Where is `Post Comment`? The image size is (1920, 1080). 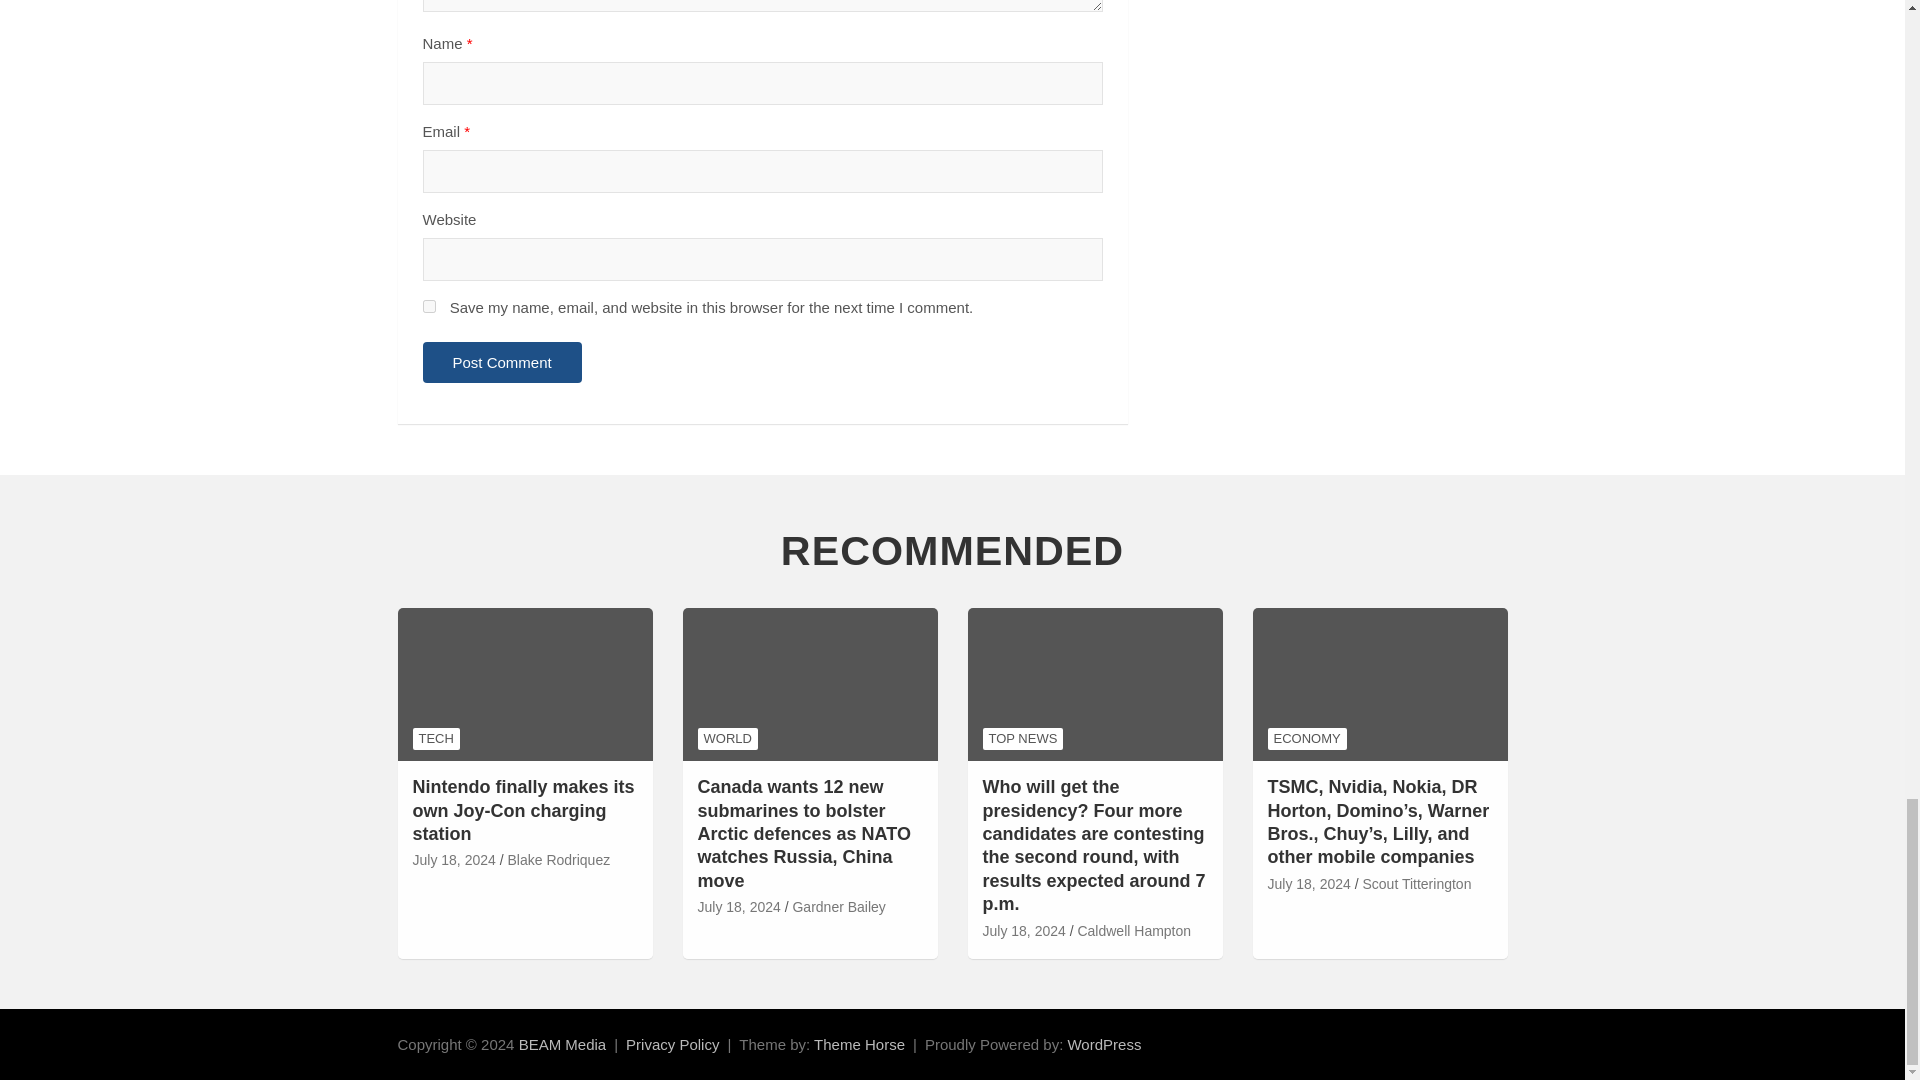 Post Comment is located at coordinates (502, 362).